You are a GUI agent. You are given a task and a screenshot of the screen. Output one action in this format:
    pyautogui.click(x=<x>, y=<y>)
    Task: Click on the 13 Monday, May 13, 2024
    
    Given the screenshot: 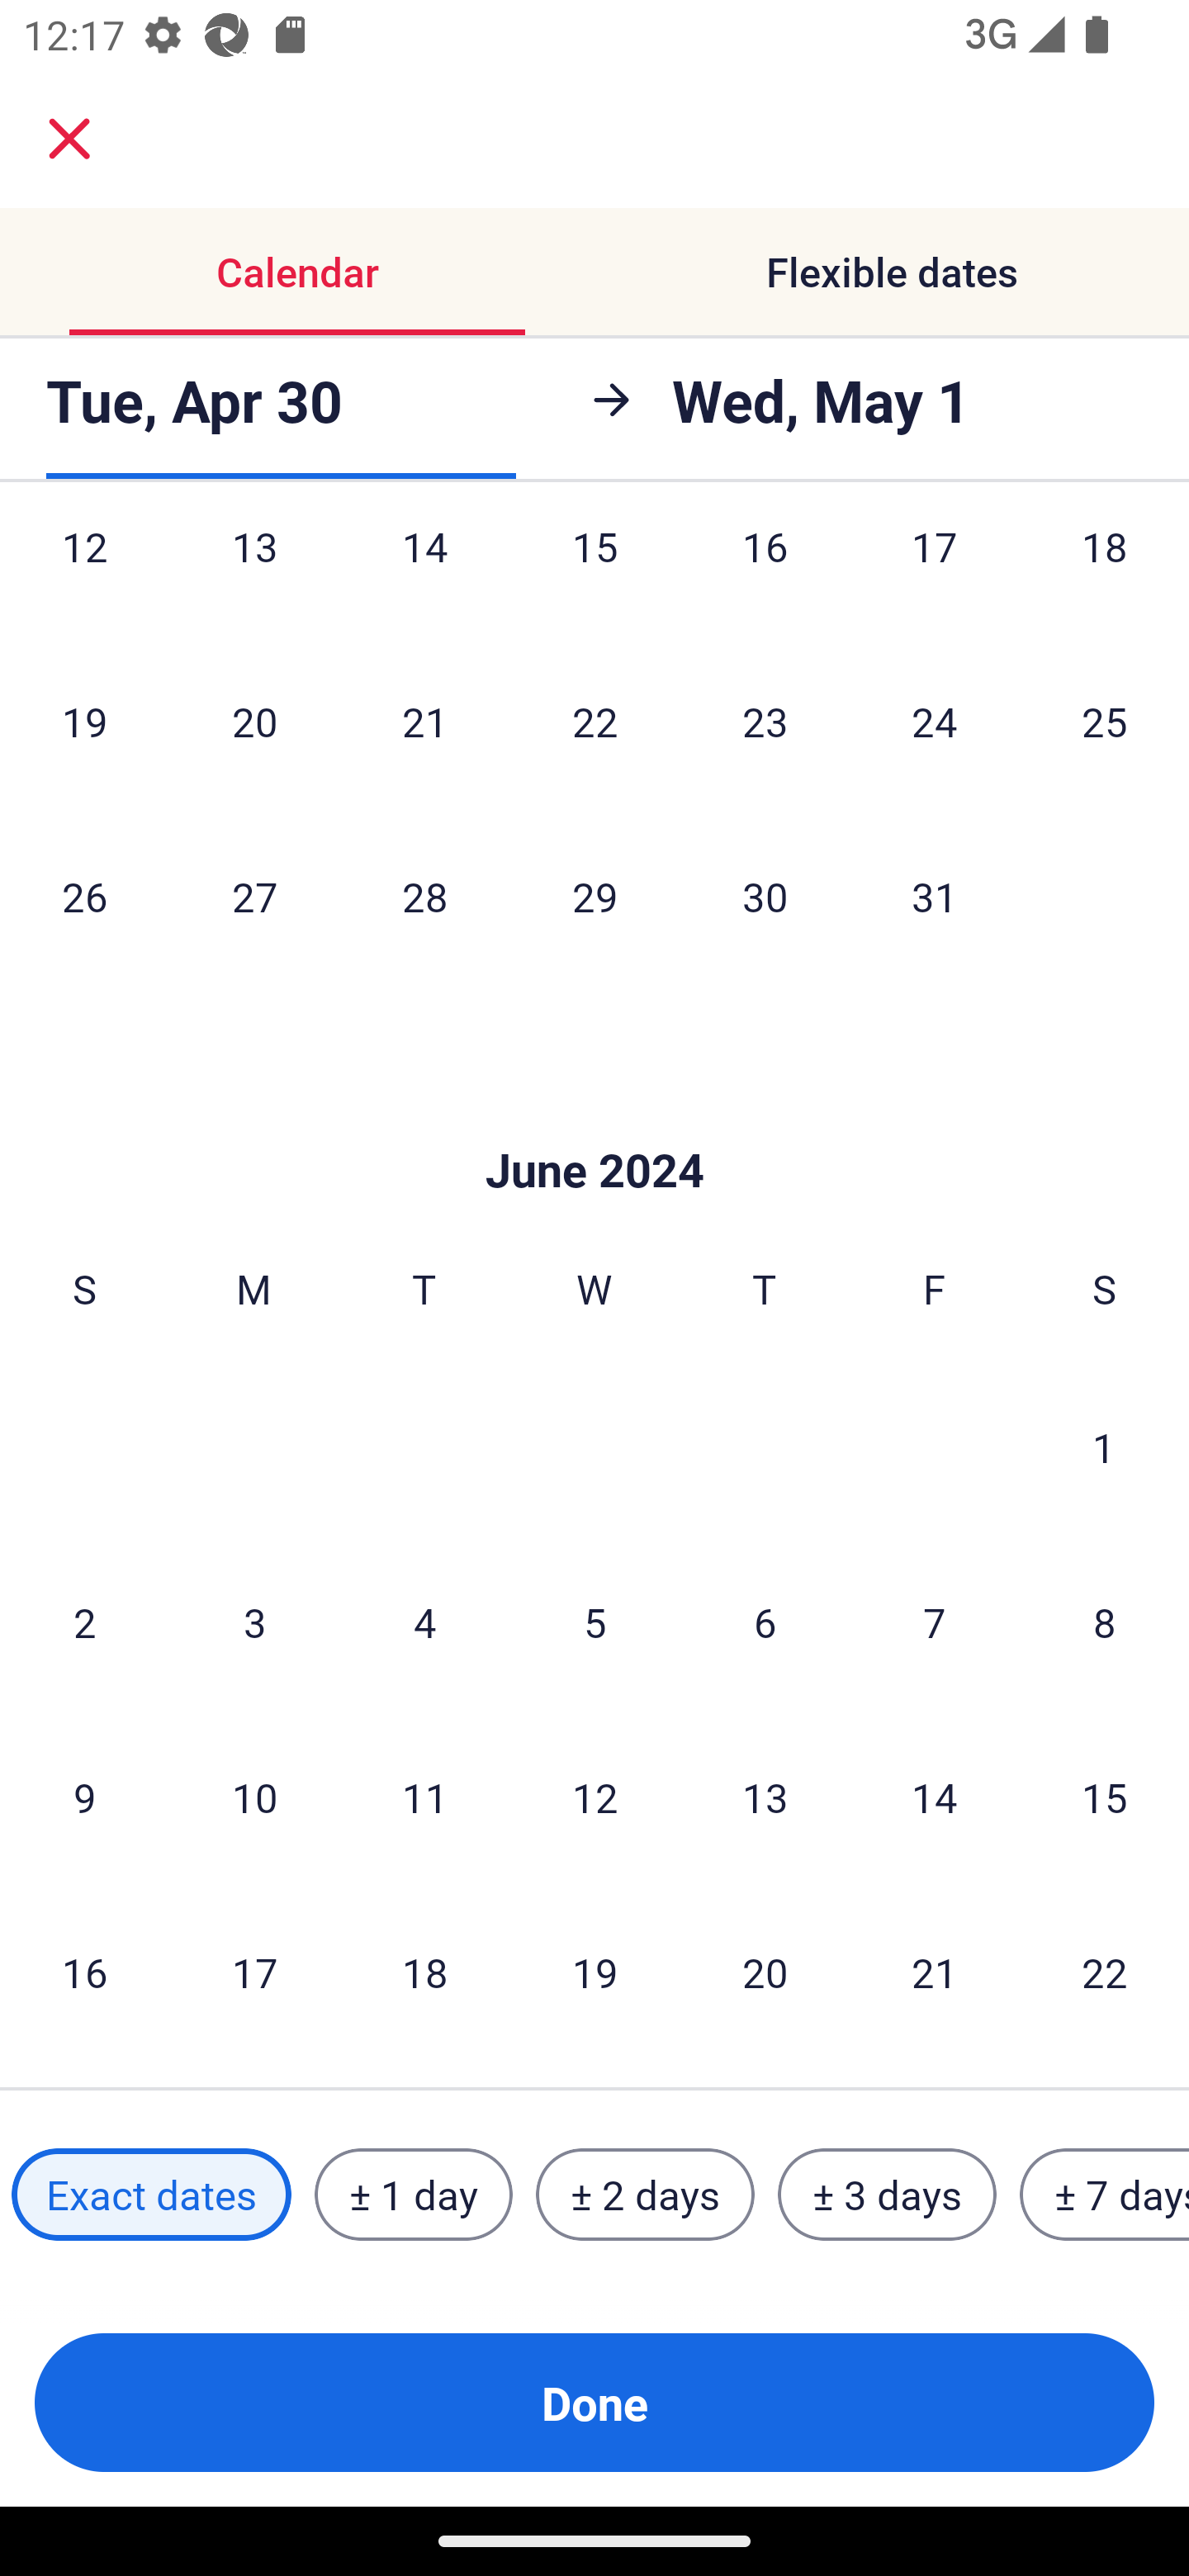 What is the action you would take?
    pyautogui.click(x=254, y=580)
    